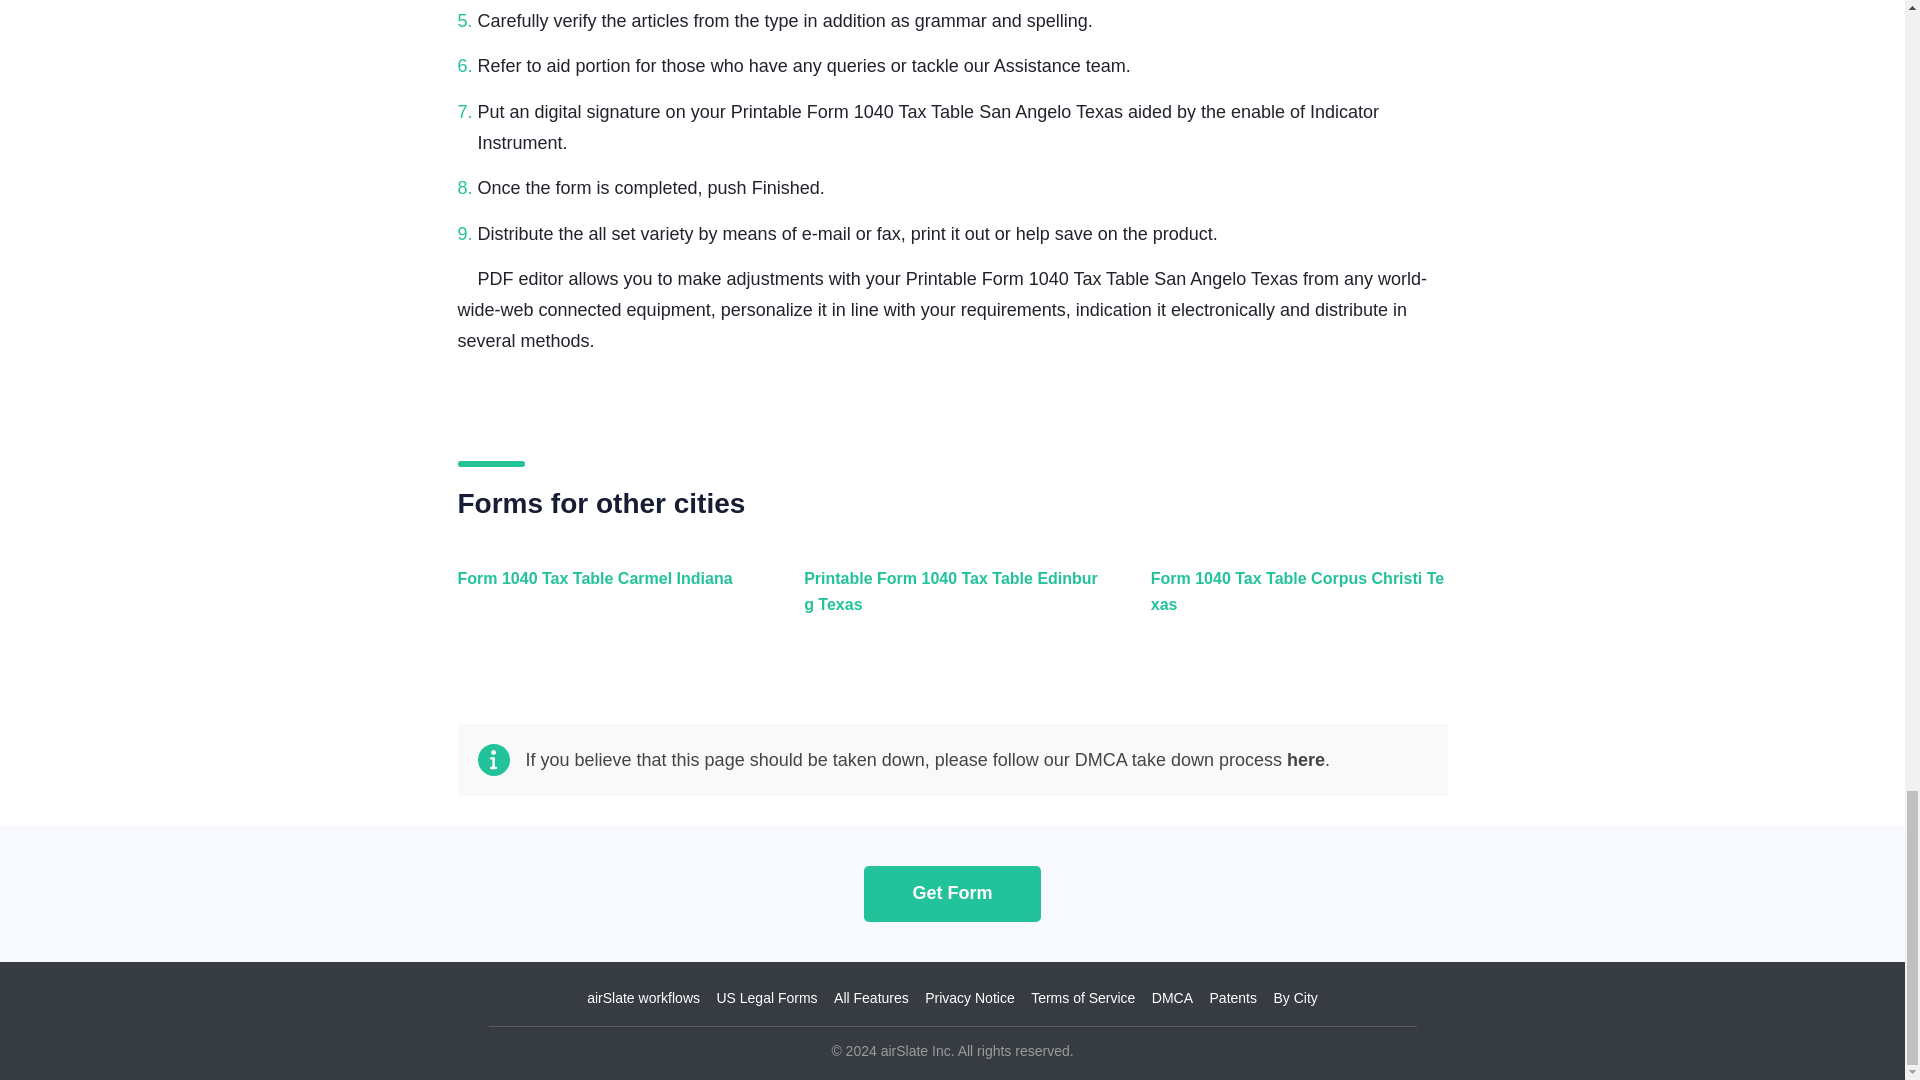 This screenshot has width=1920, height=1080. What do you see at coordinates (1172, 997) in the screenshot?
I see `DMCA` at bounding box center [1172, 997].